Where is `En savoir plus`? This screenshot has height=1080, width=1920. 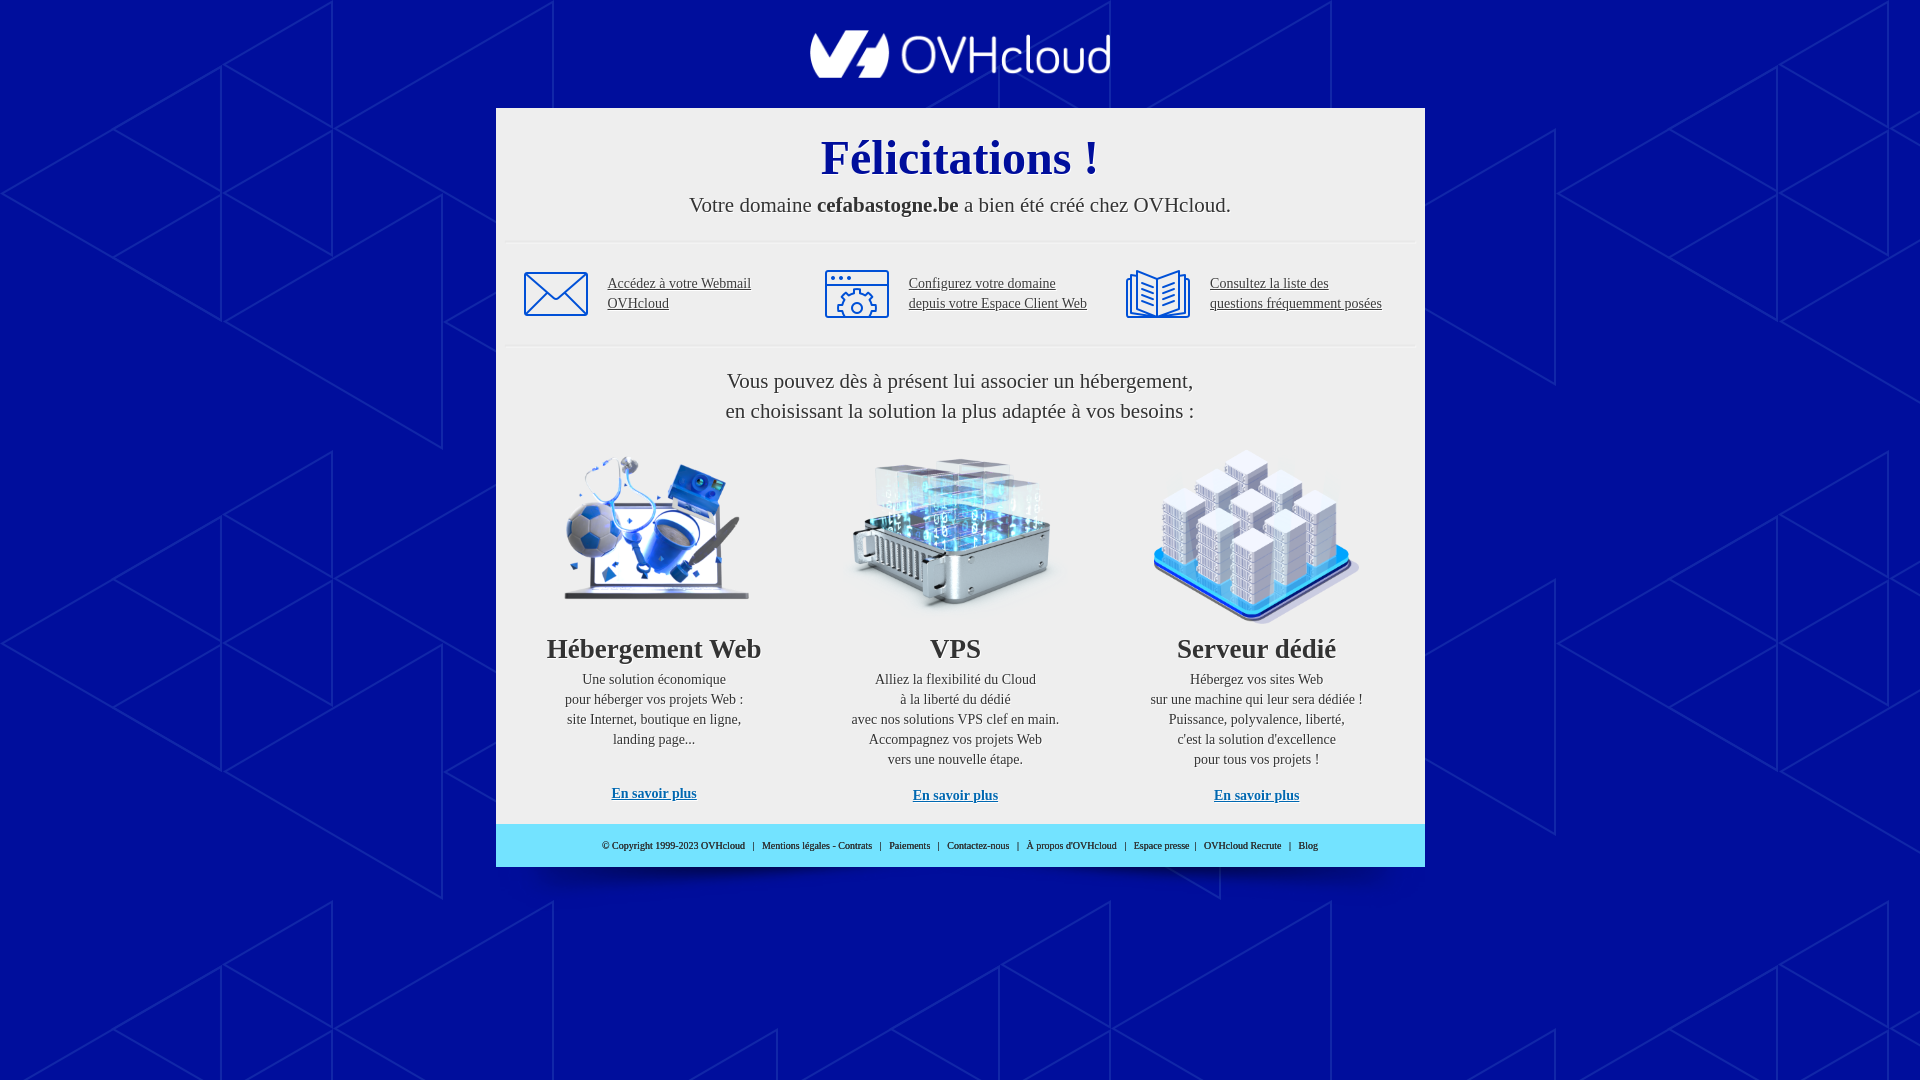 En savoir plus is located at coordinates (1256, 796).